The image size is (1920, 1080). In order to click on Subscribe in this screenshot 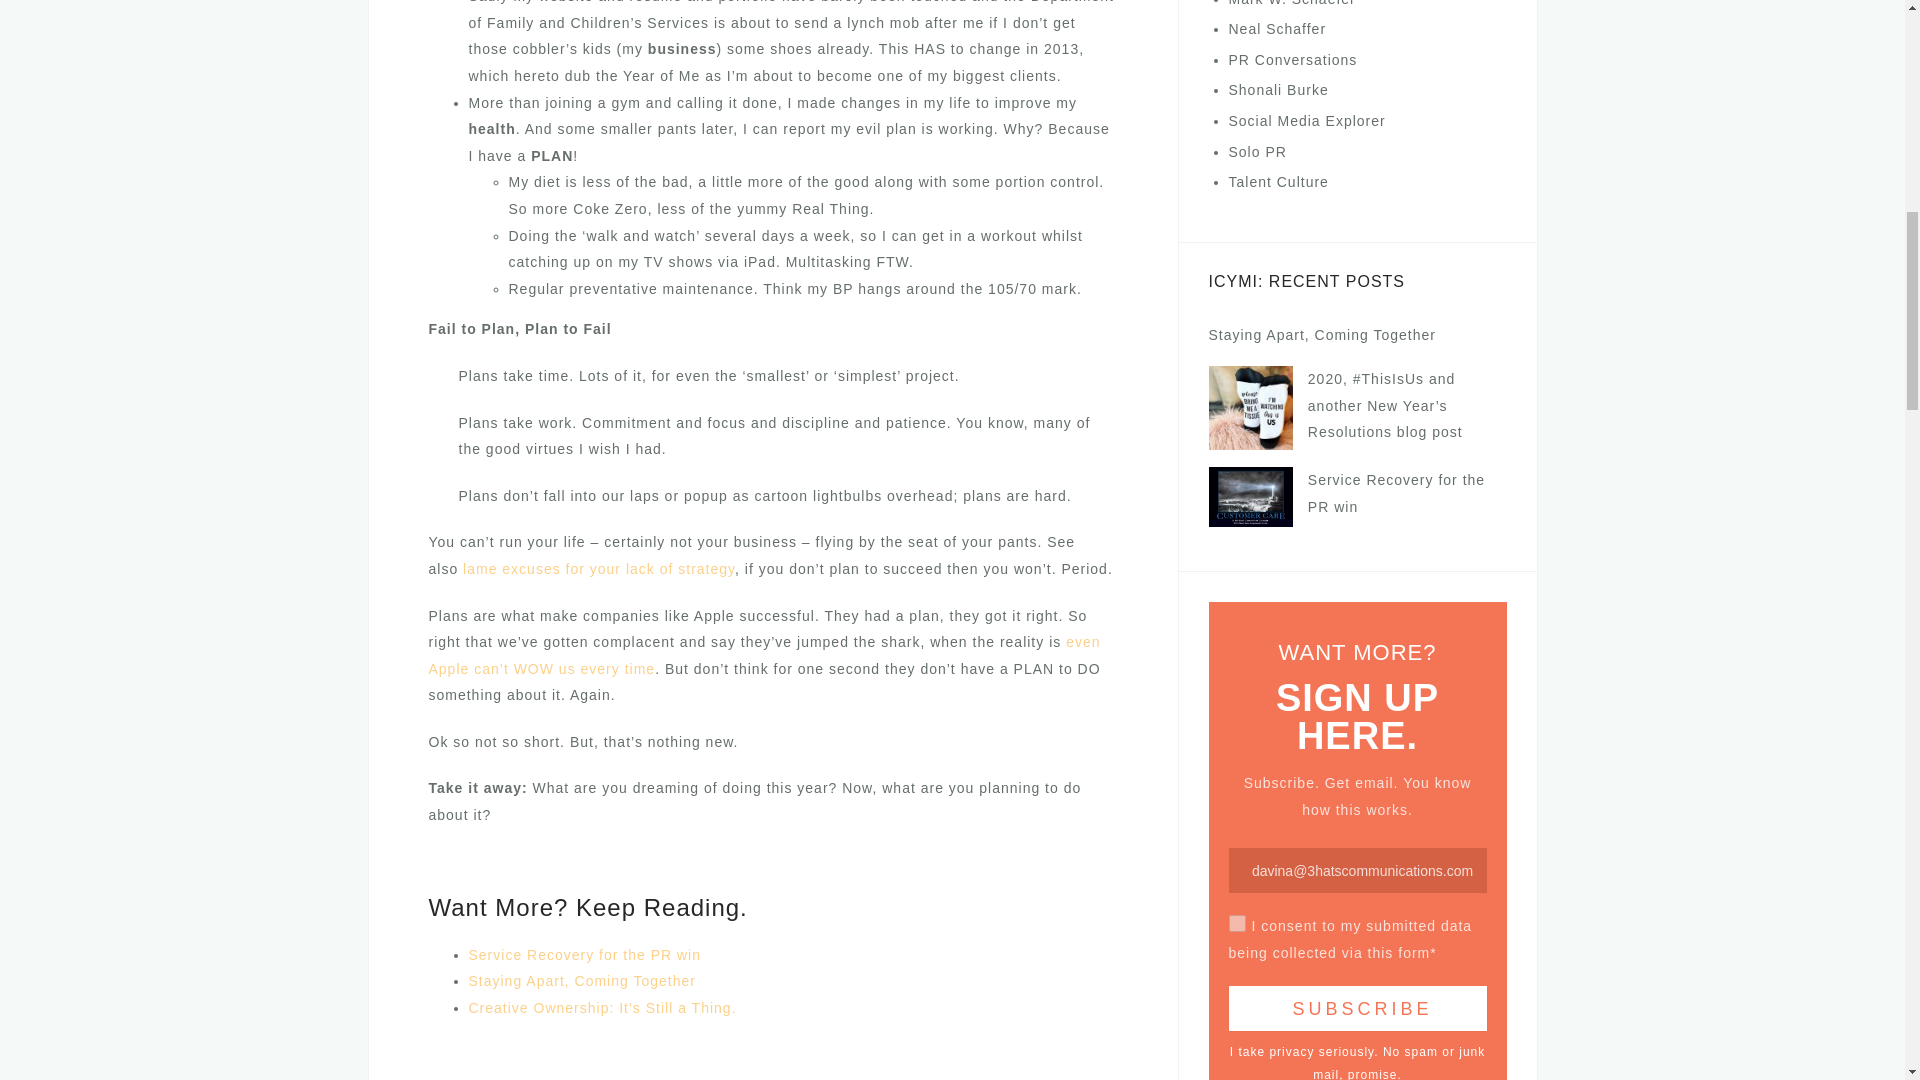, I will do `click(1357, 1008)`.